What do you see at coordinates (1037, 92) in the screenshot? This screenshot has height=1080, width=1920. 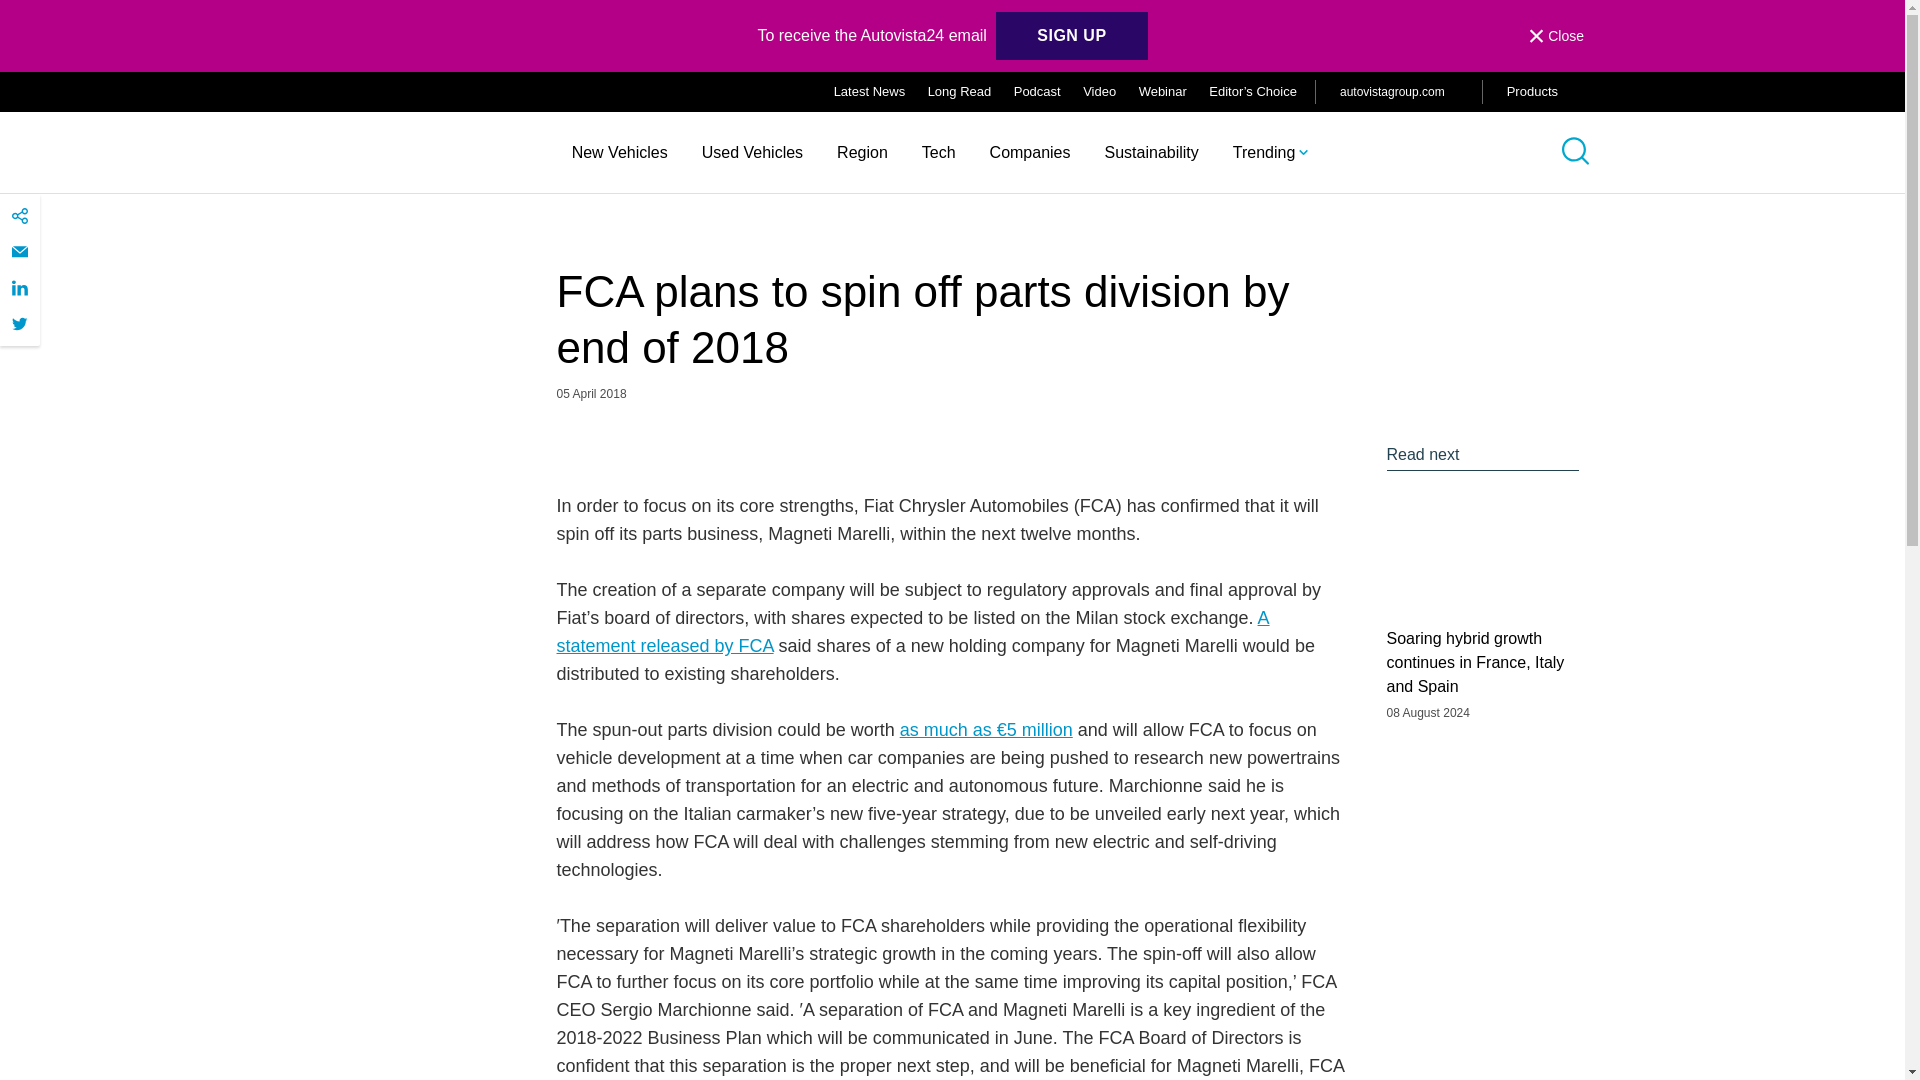 I see `Podcast` at bounding box center [1037, 92].